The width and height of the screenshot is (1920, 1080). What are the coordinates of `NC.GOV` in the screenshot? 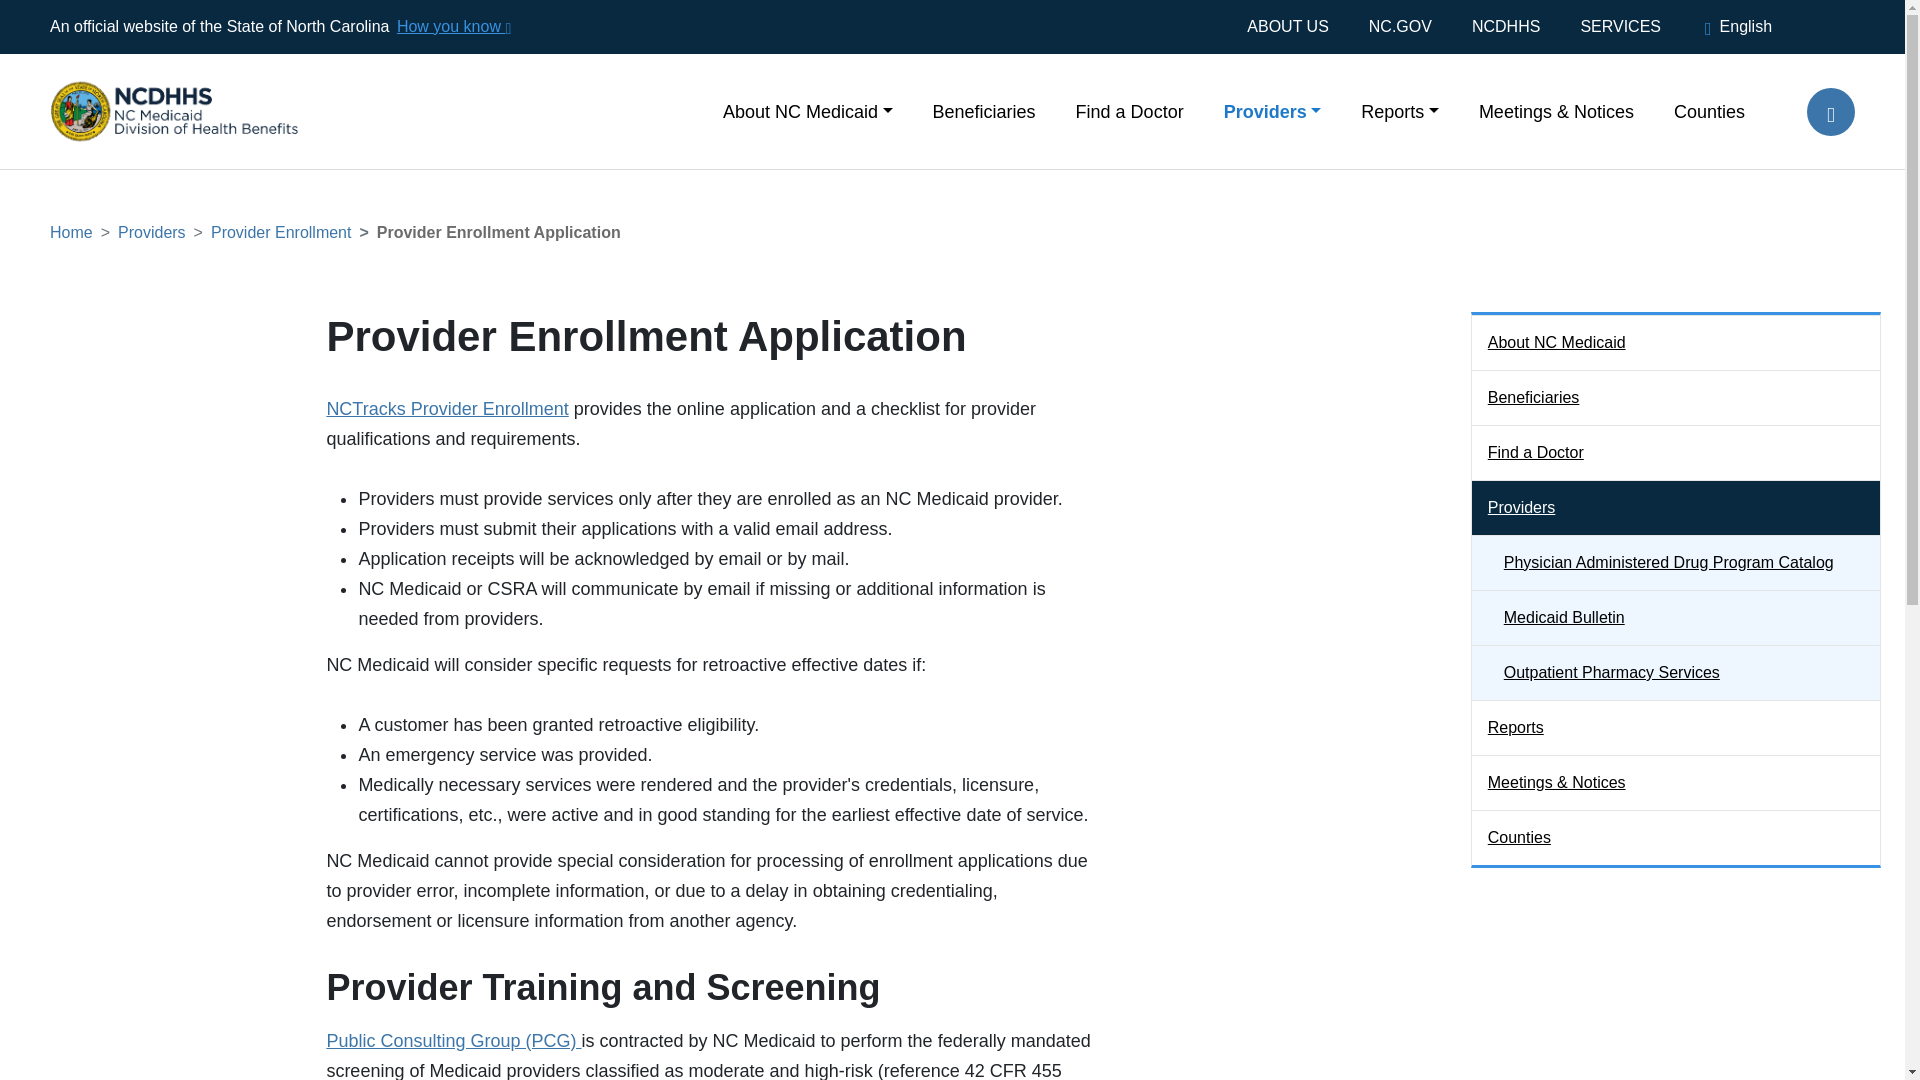 It's located at (1400, 26).